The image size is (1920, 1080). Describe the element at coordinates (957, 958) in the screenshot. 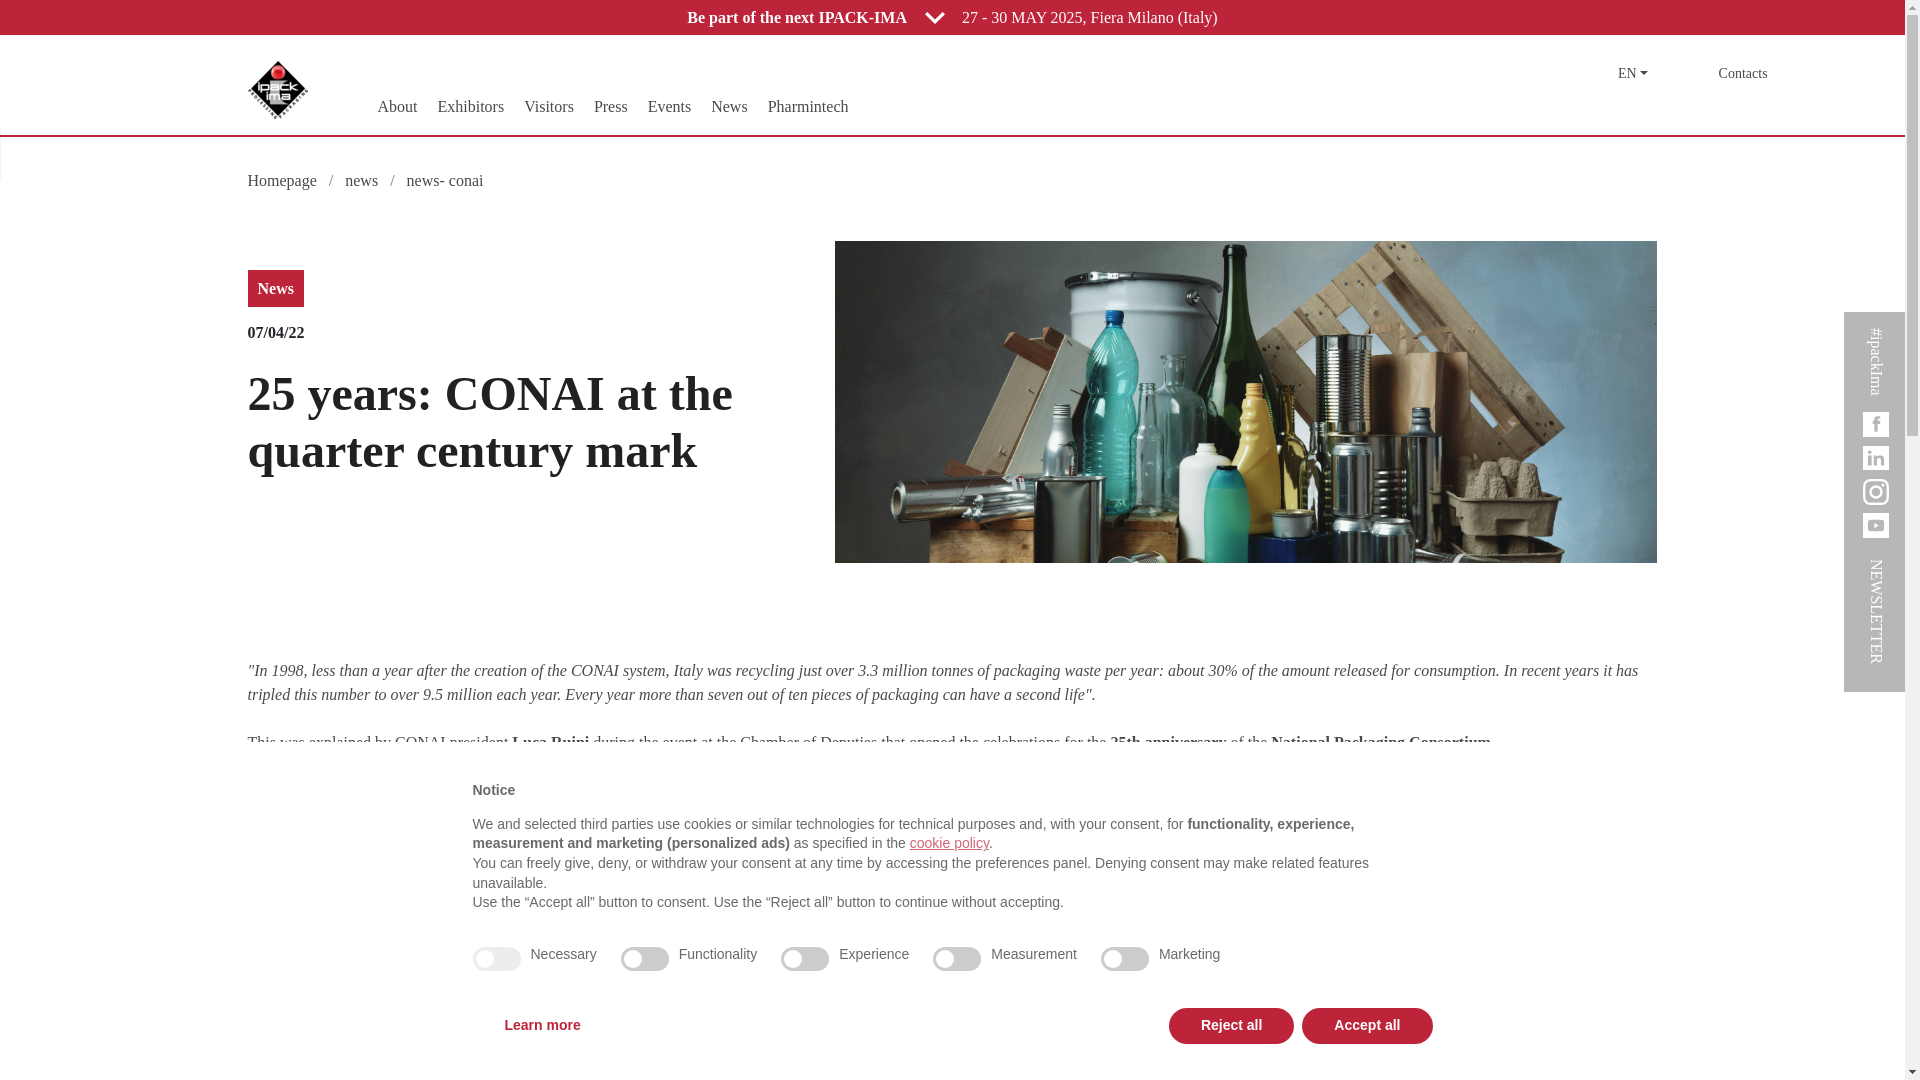

I see `false` at that location.